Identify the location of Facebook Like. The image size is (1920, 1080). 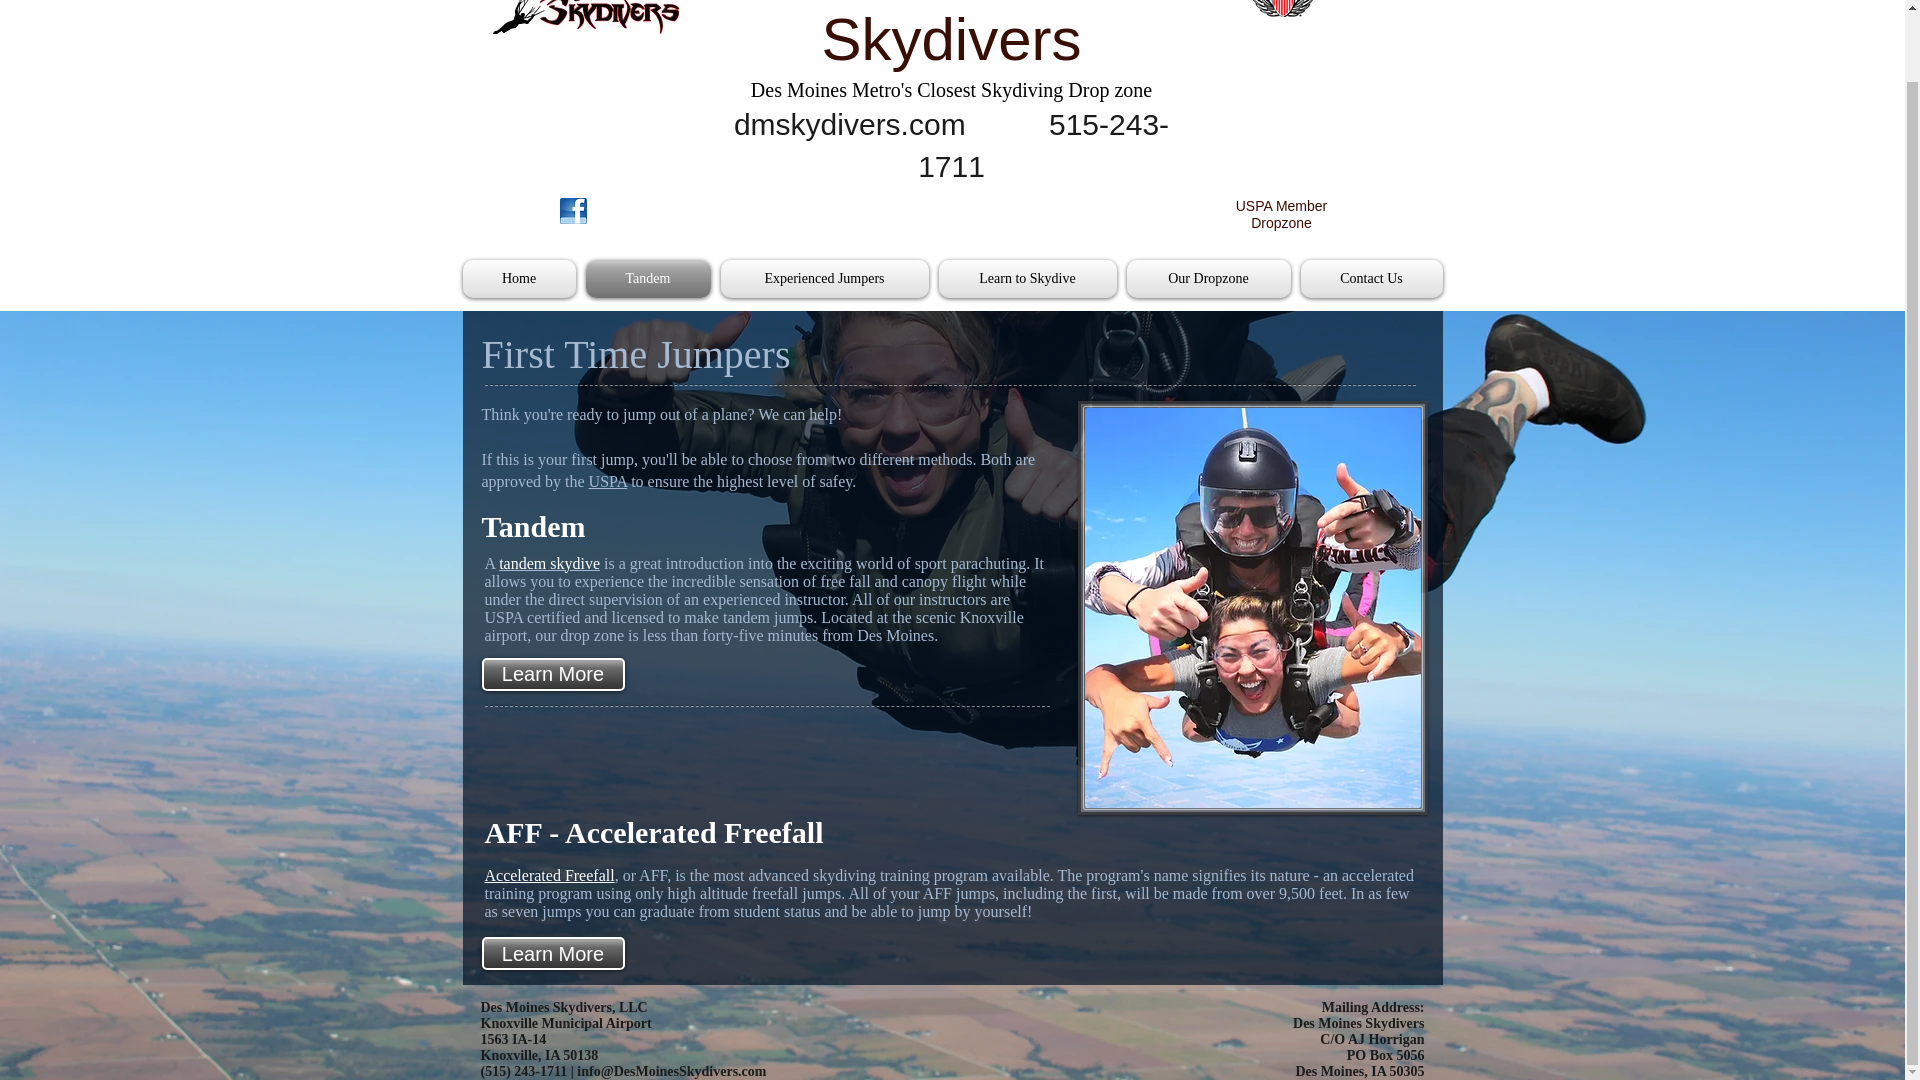
(640, 232).